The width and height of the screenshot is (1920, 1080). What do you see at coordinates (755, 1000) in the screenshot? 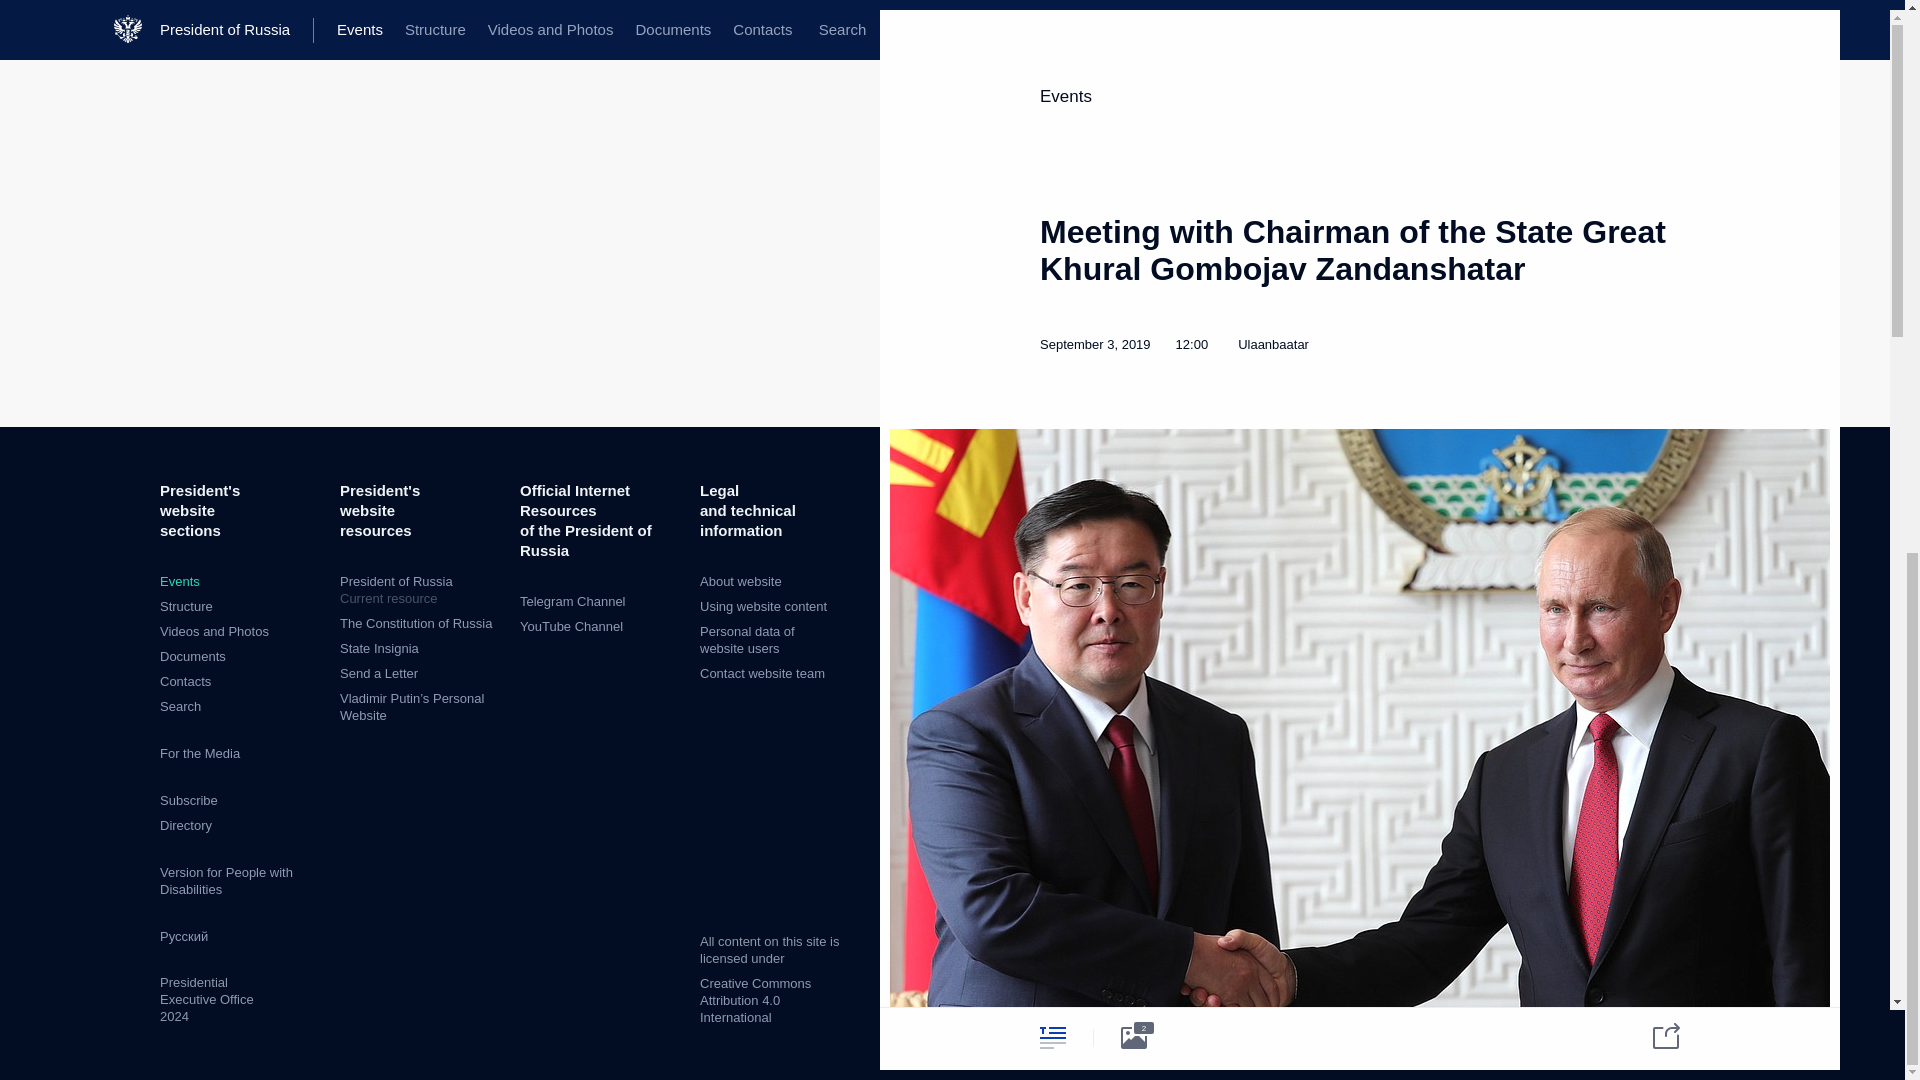
I see `Creative Commons Attribution 4.0 International` at bounding box center [755, 1000].